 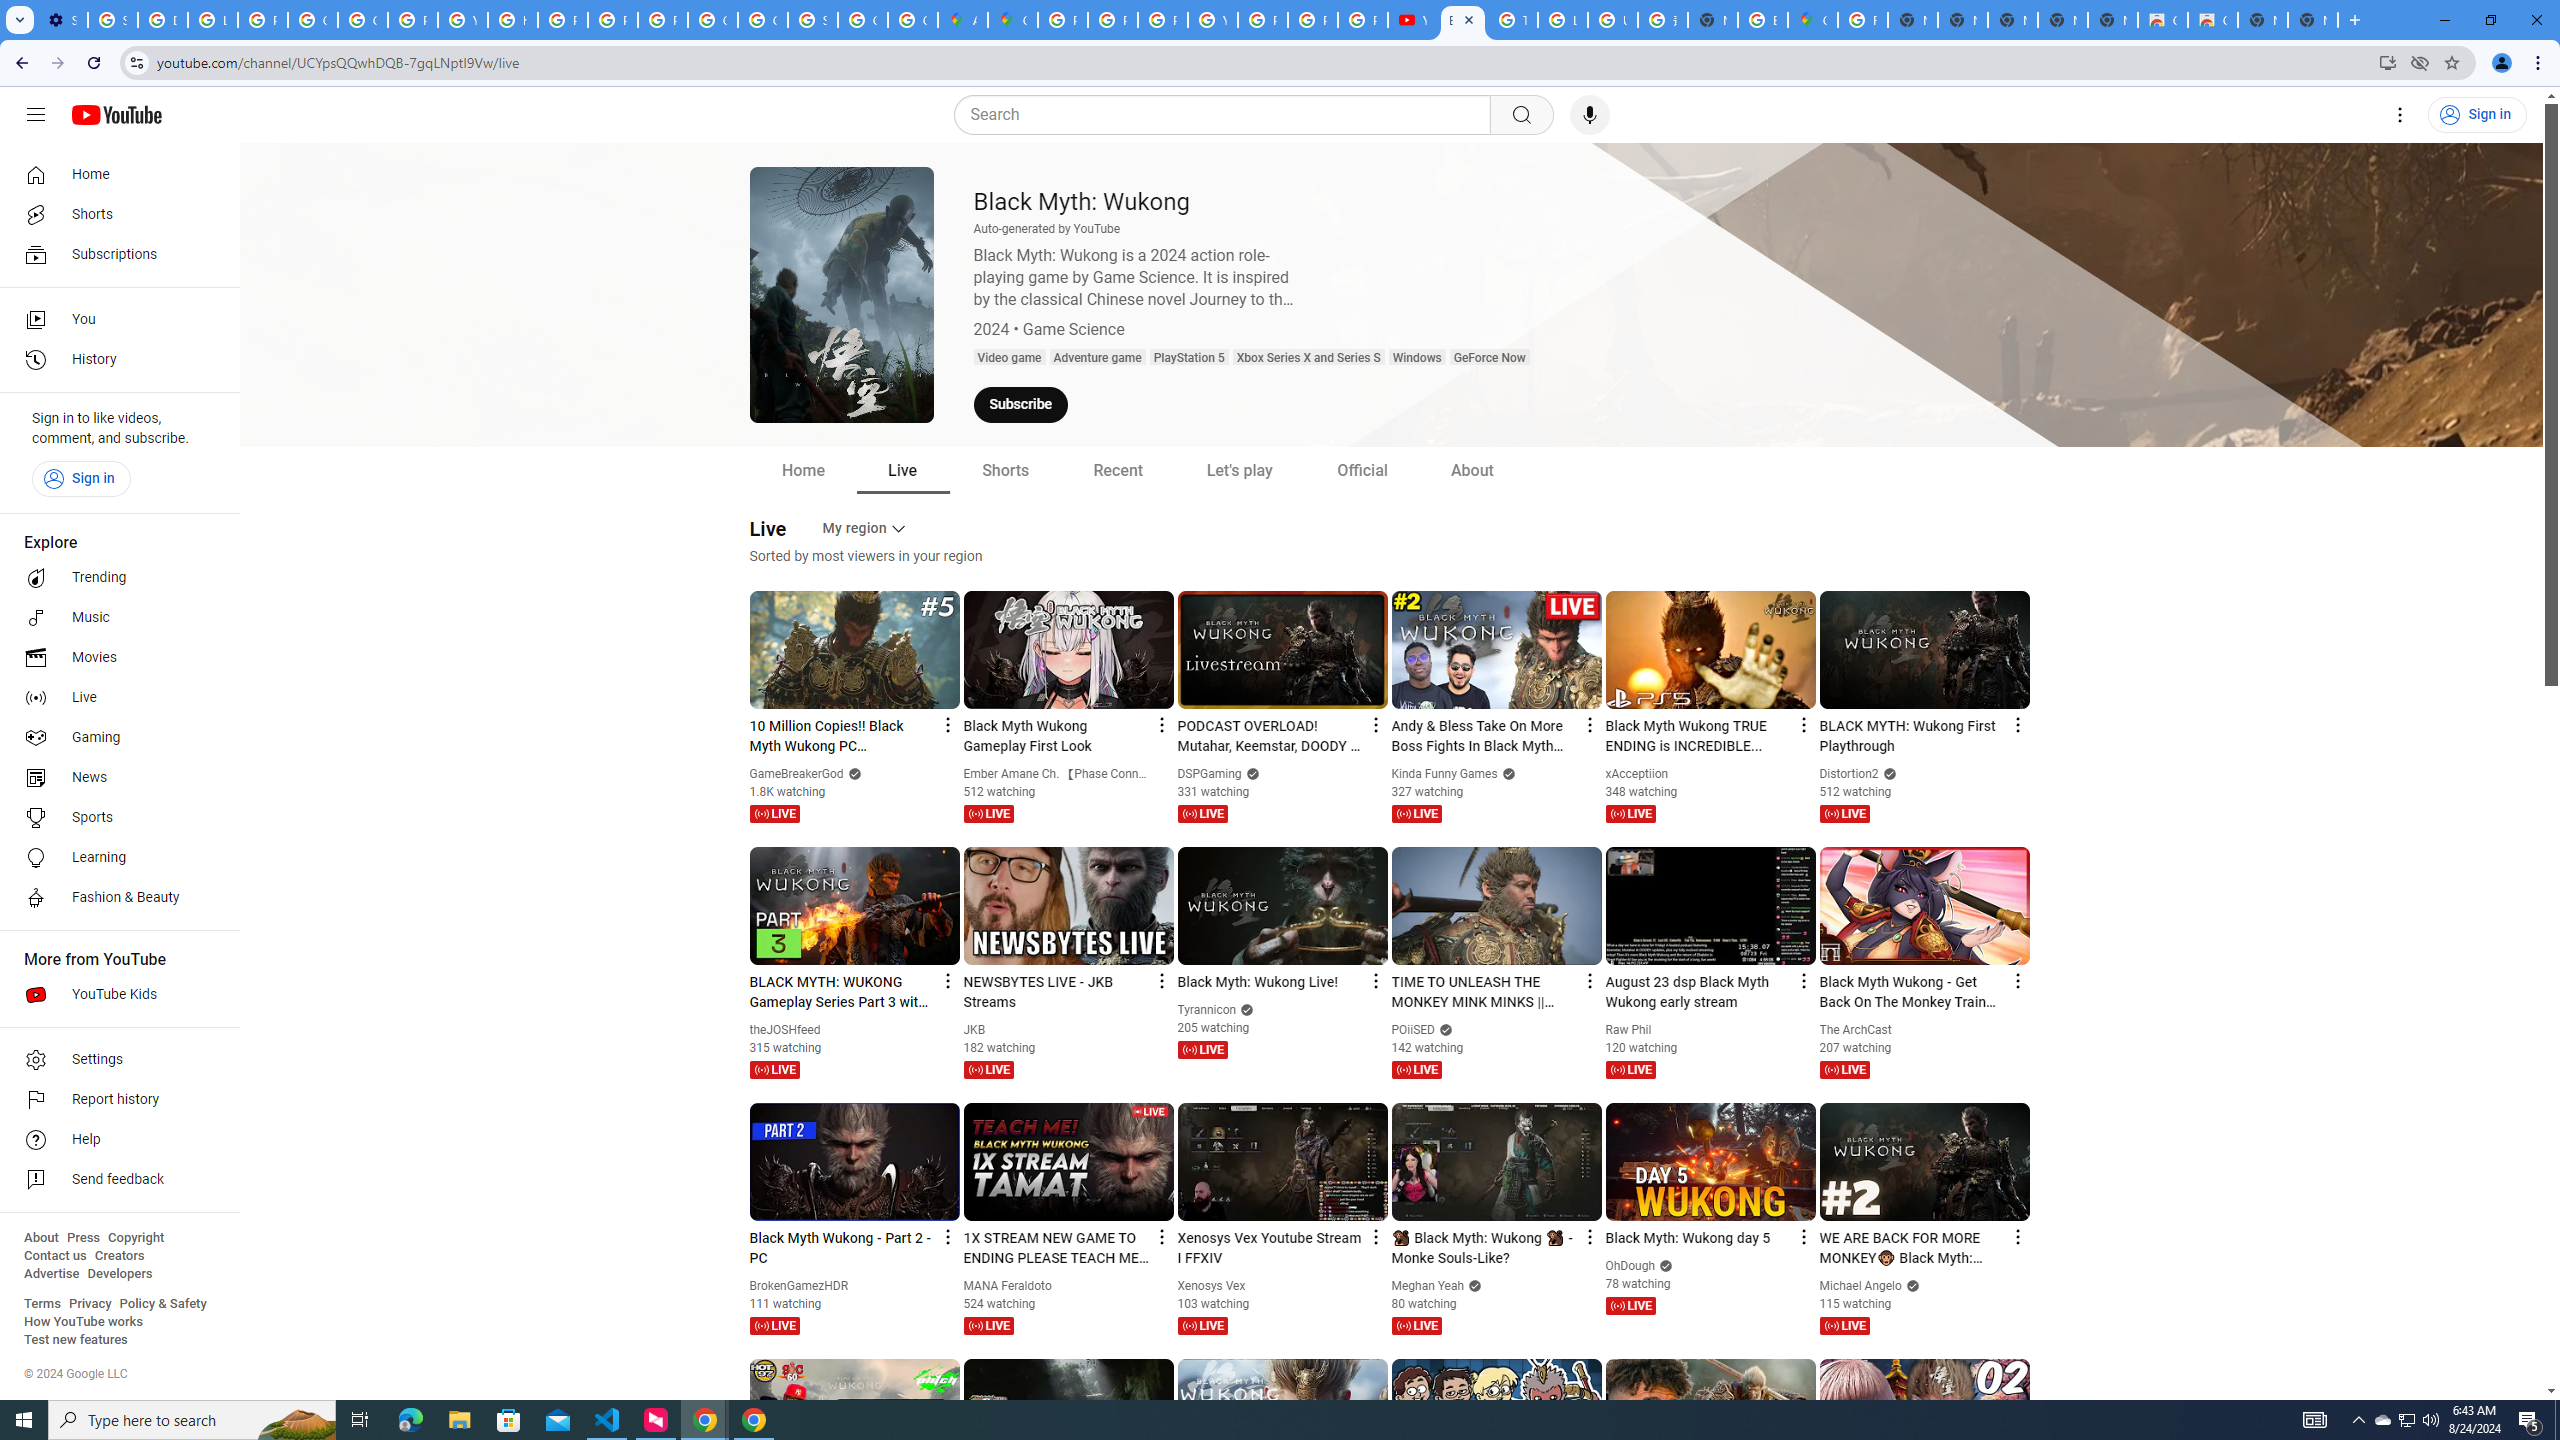 I want to click on POiiSED, so click(x=1413, y=1030).